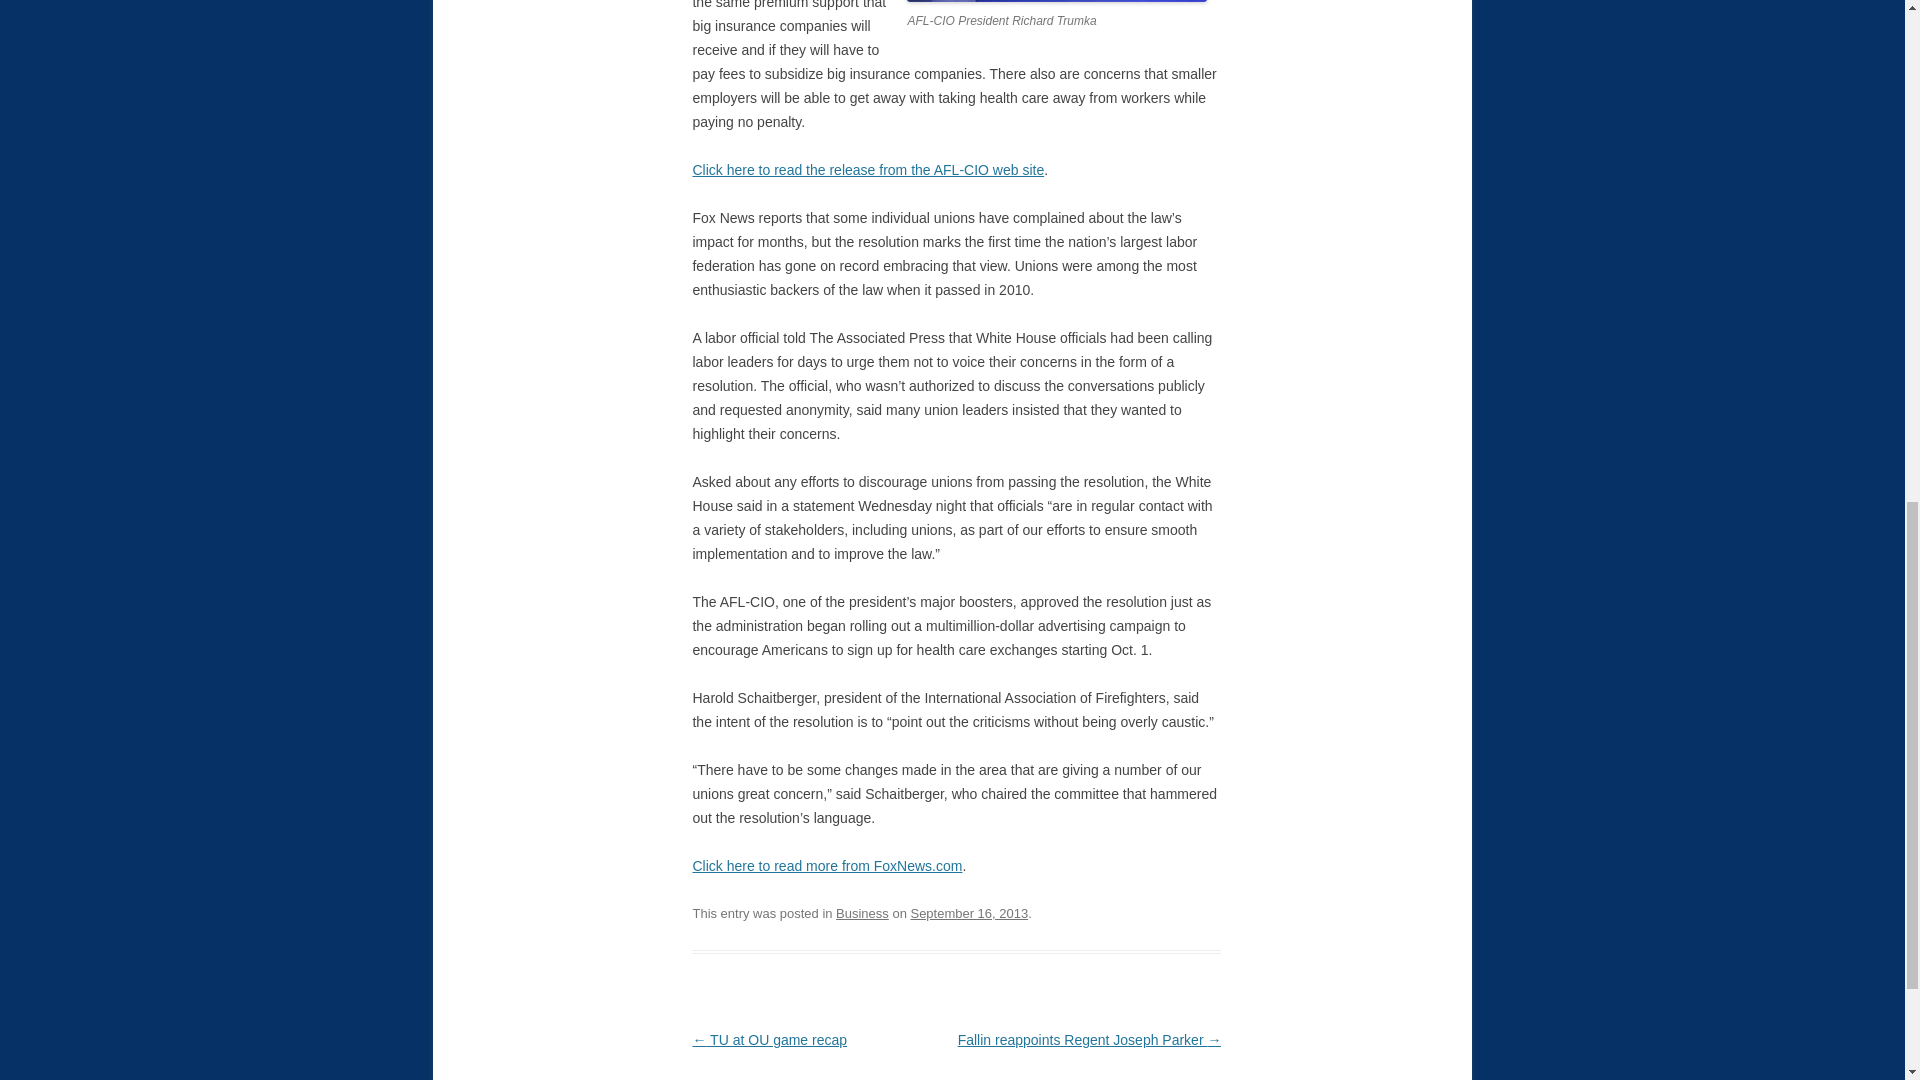 The height and width of the screenshot is (1080, 1920). What do you see at coordinates (968, 914) in the screenshot?
I see `September 16, 2013` at bounding box center [968, 914].